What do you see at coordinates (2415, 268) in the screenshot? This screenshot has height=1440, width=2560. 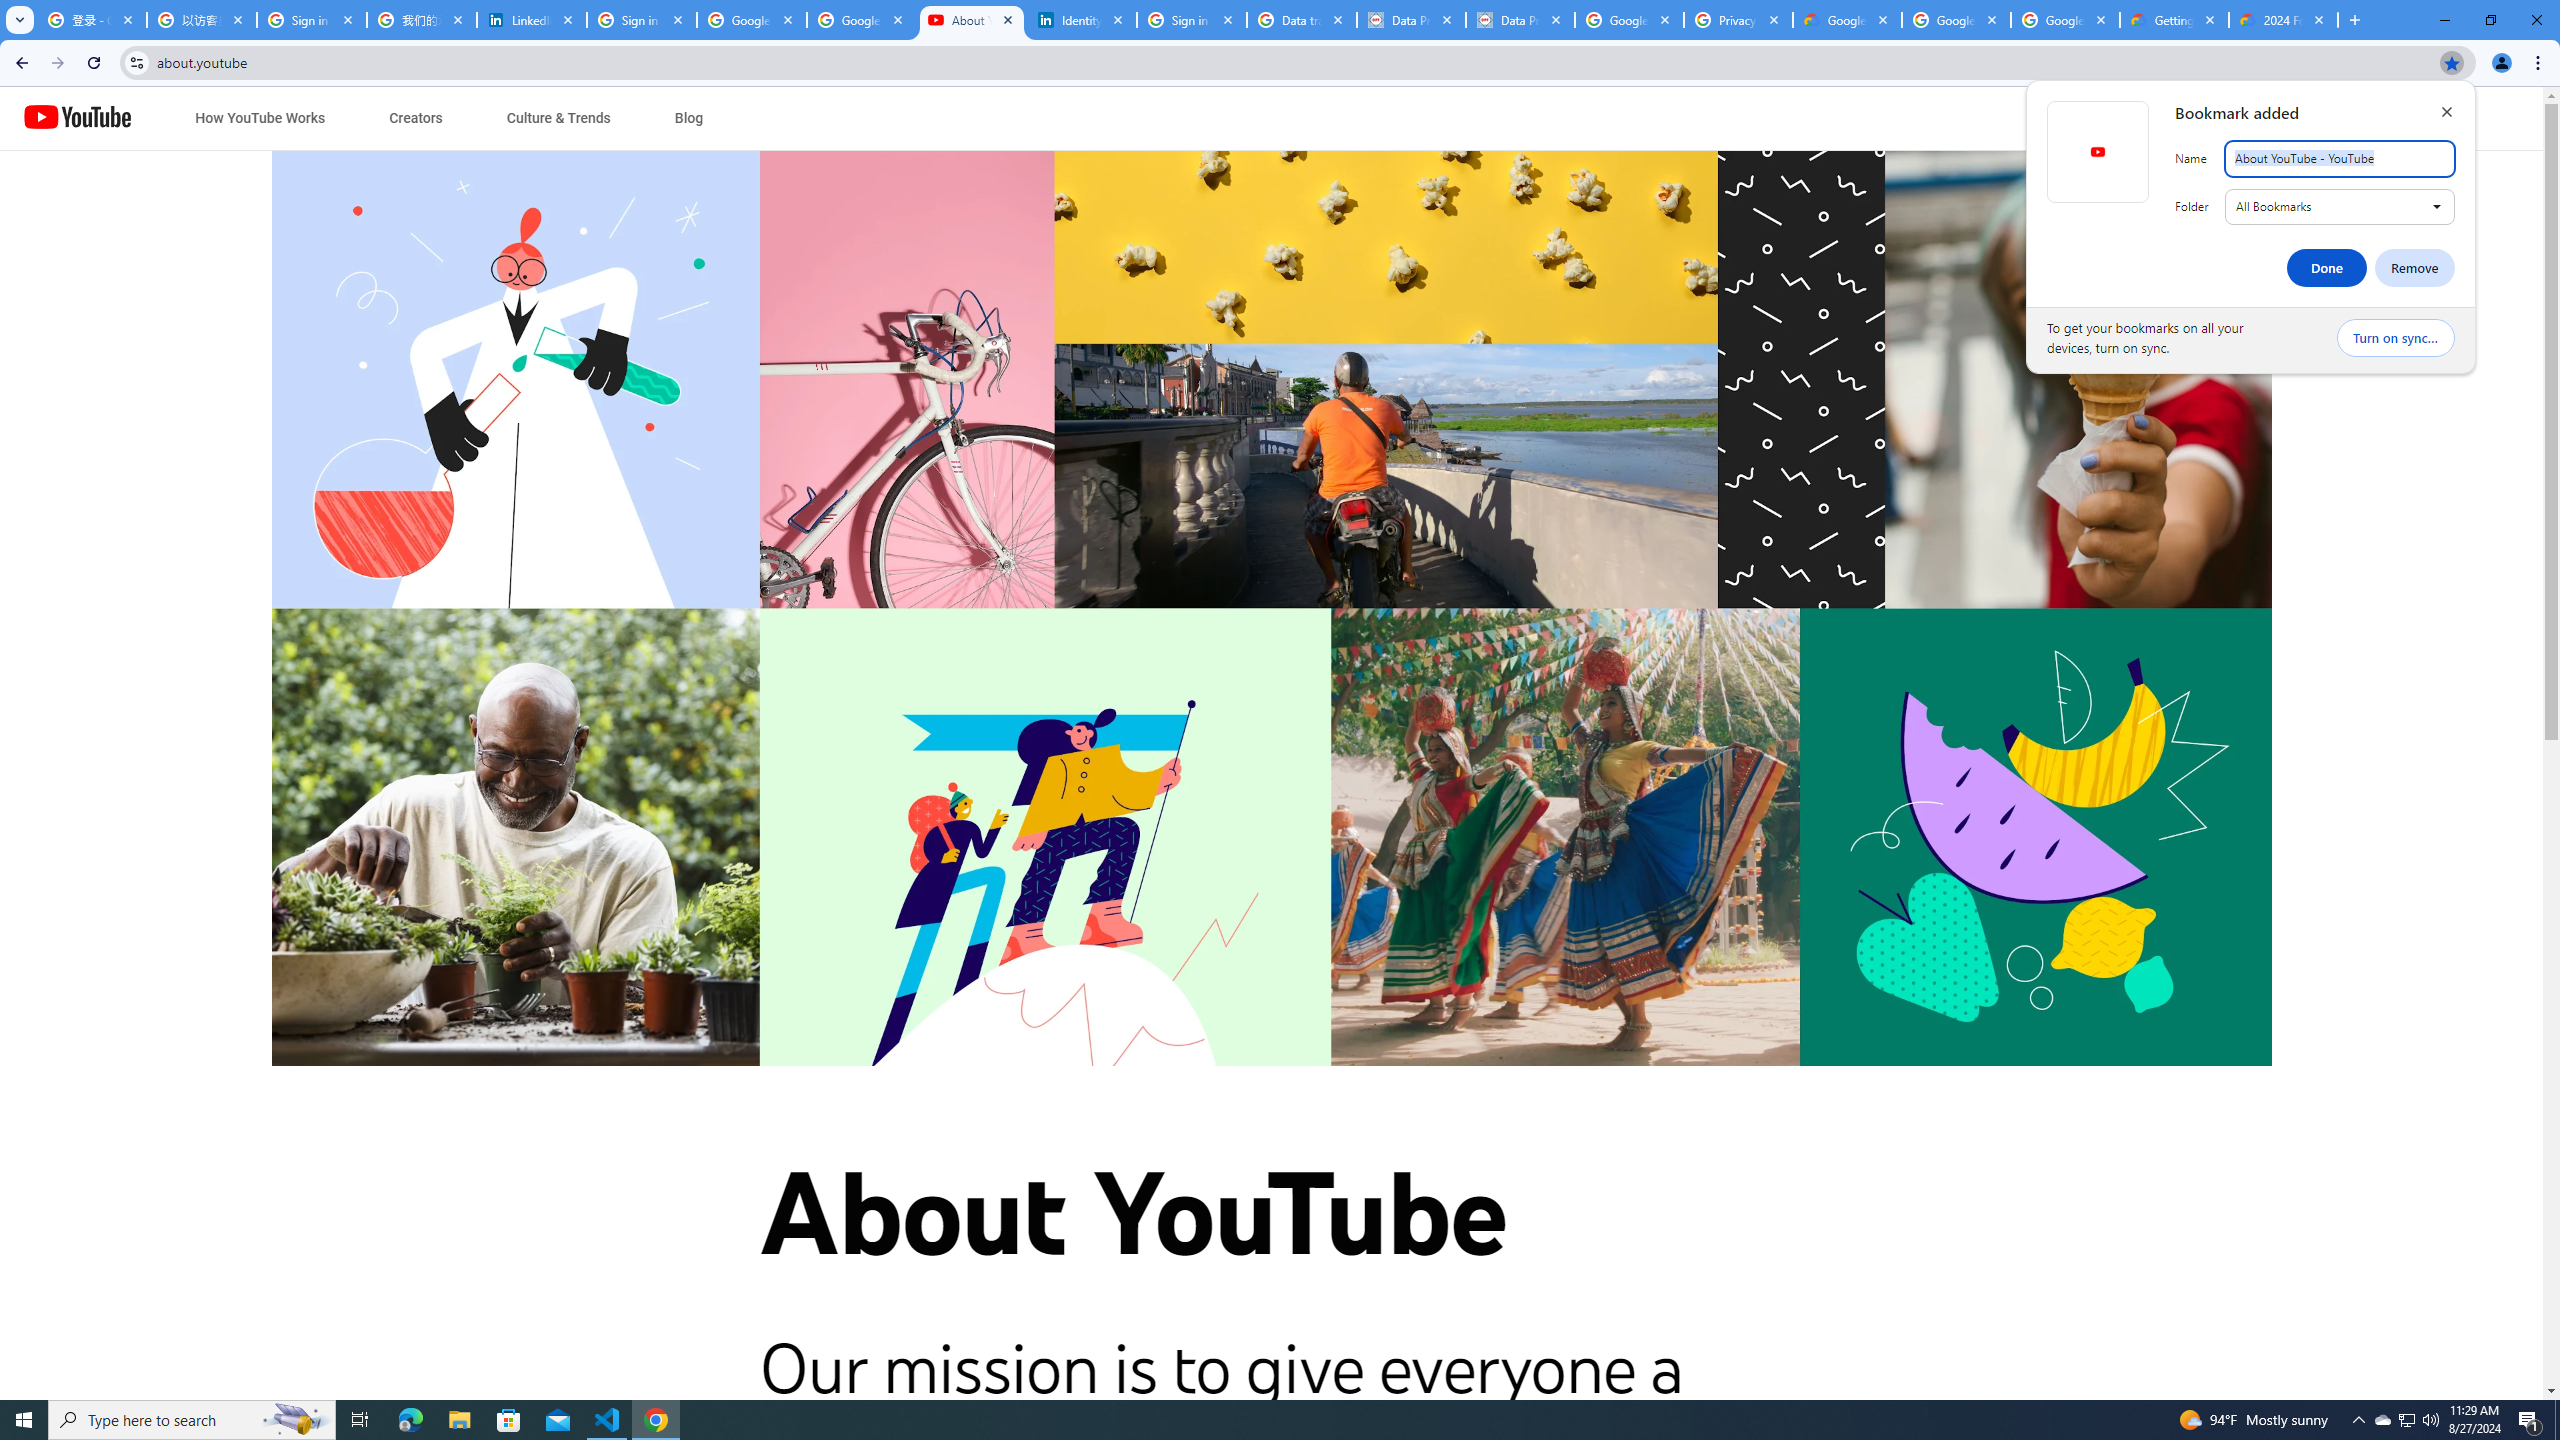 I see `Home page link` at bounding box center [2415, 268].